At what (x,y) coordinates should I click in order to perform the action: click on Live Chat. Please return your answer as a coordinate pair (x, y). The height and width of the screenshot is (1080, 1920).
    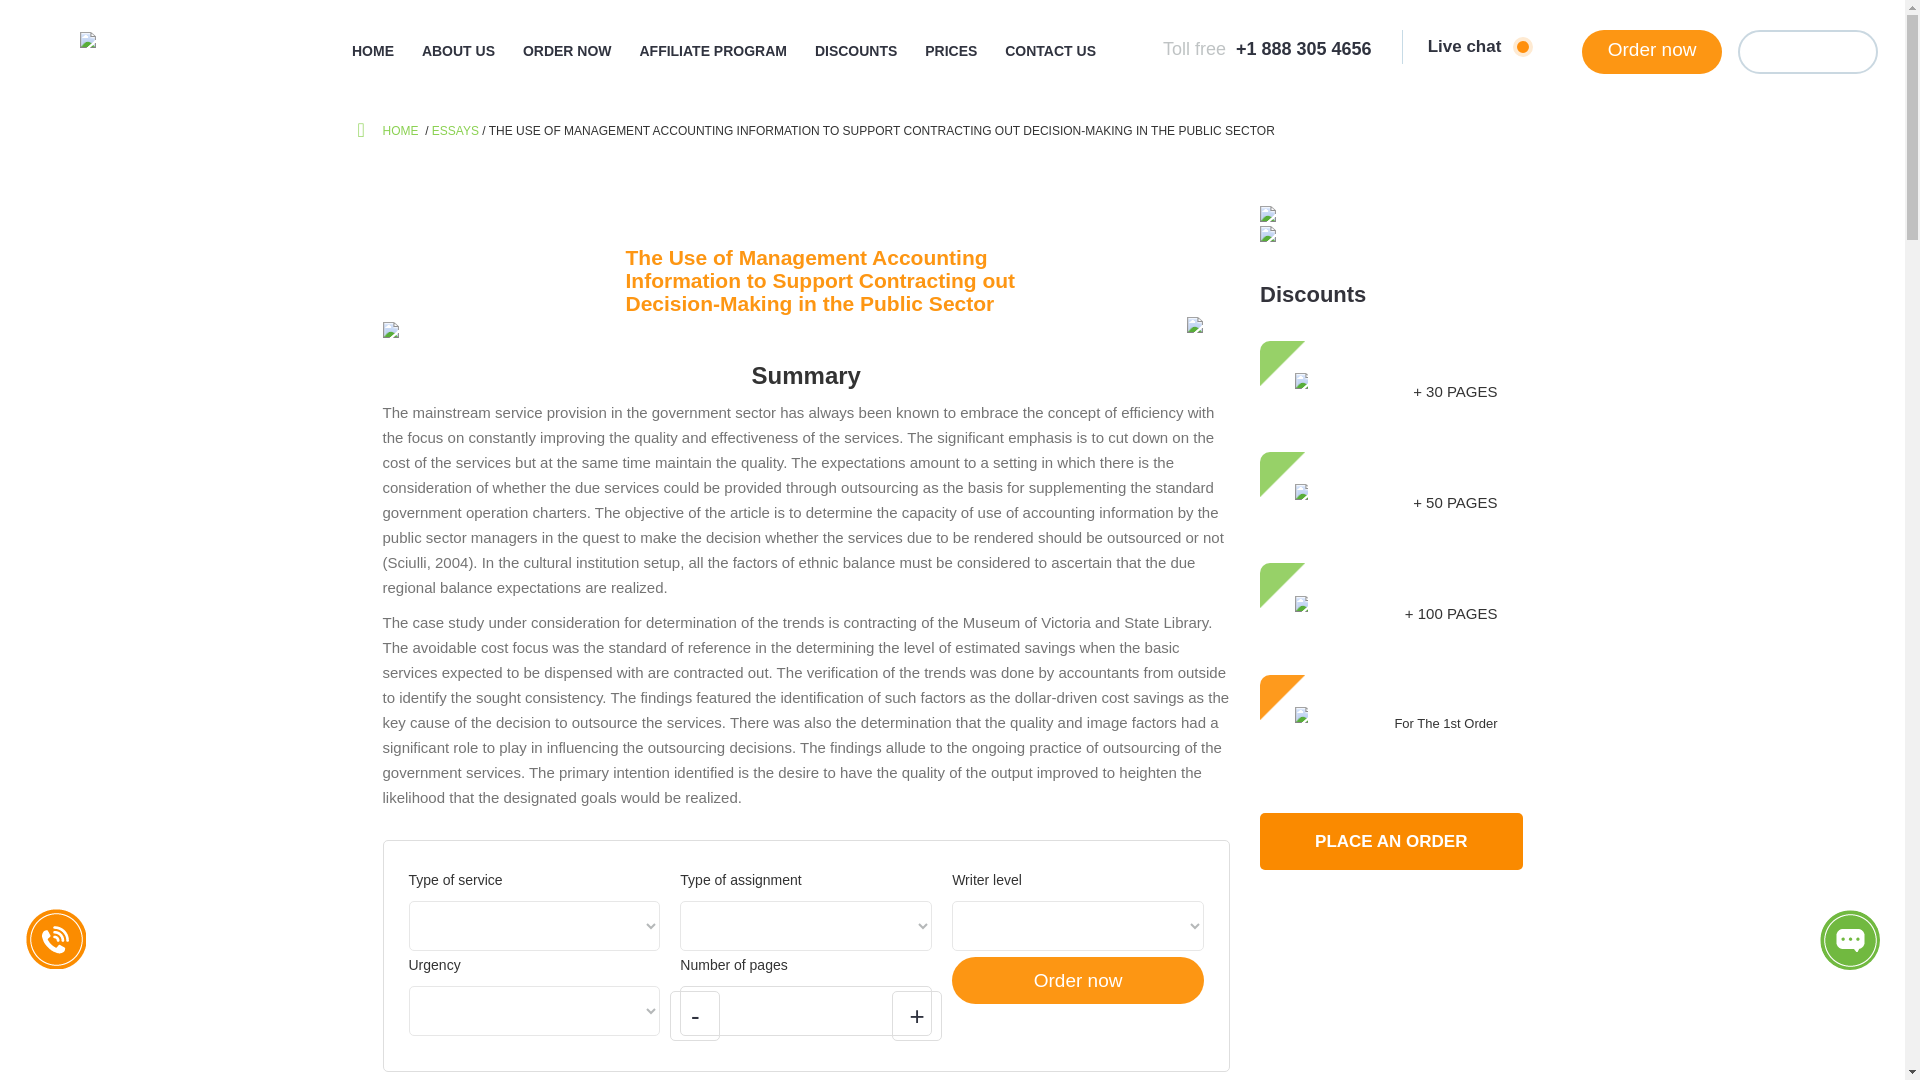
    Looking at the image, I should click on (1850, 940).